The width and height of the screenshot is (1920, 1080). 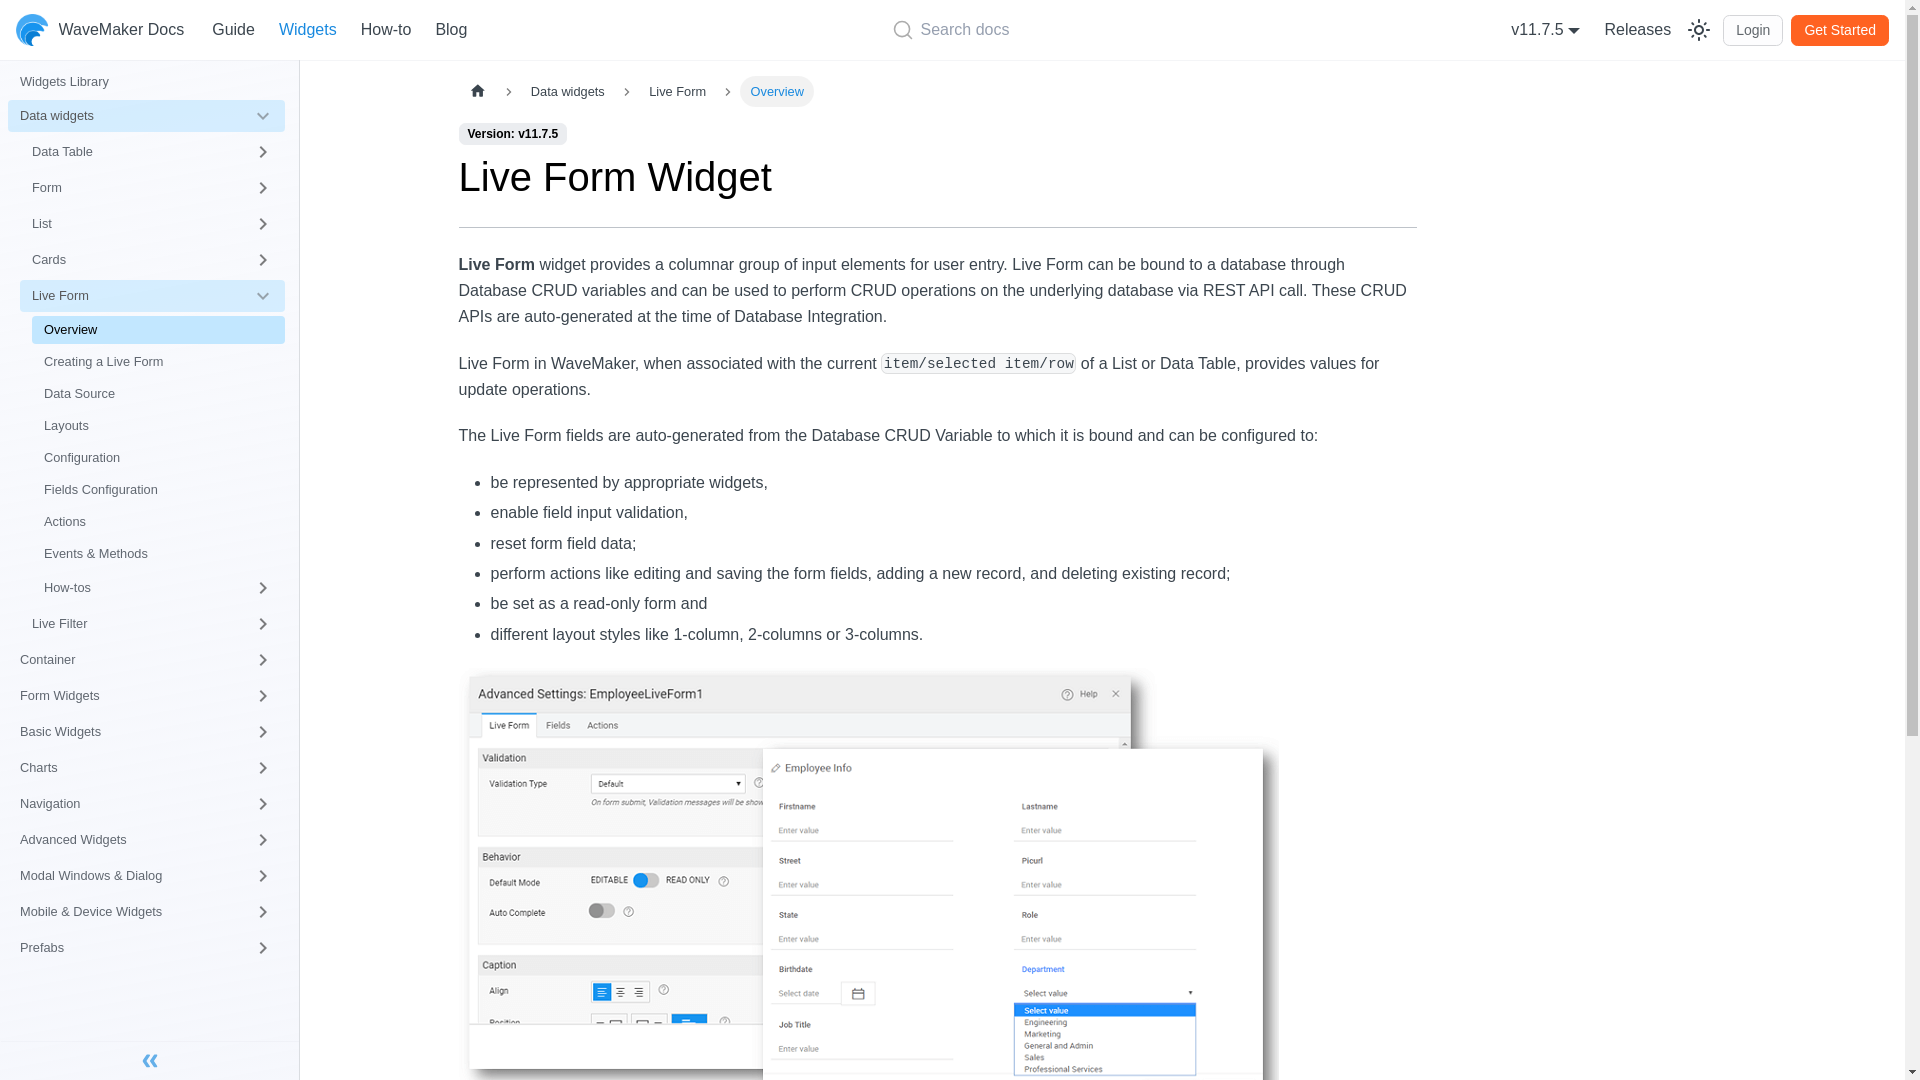 What do you see at coordinates (152, 296) in the screenshot?
I see `Live Form` at bounding box center [152, 296].